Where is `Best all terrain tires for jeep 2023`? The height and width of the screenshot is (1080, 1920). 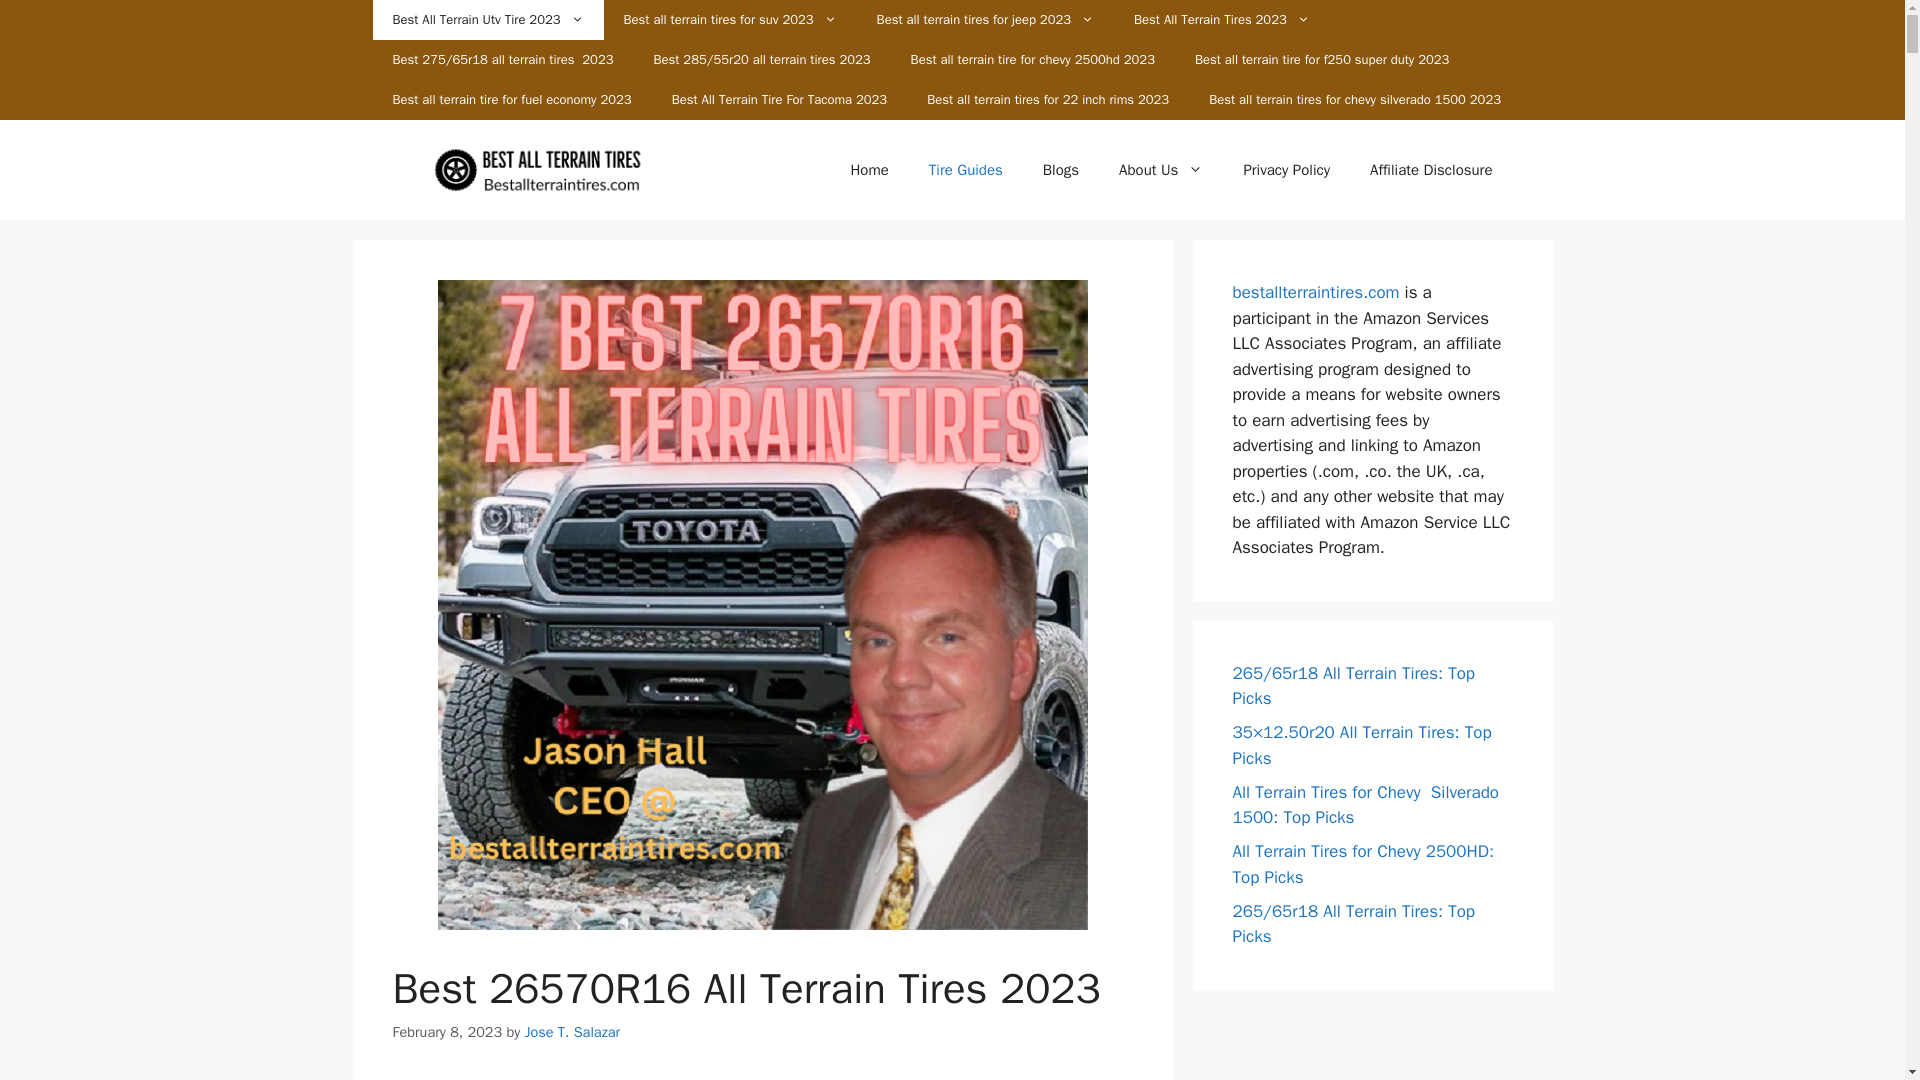
Best all terrain tires for jeep 2023 is located at coordinates (984, 20).